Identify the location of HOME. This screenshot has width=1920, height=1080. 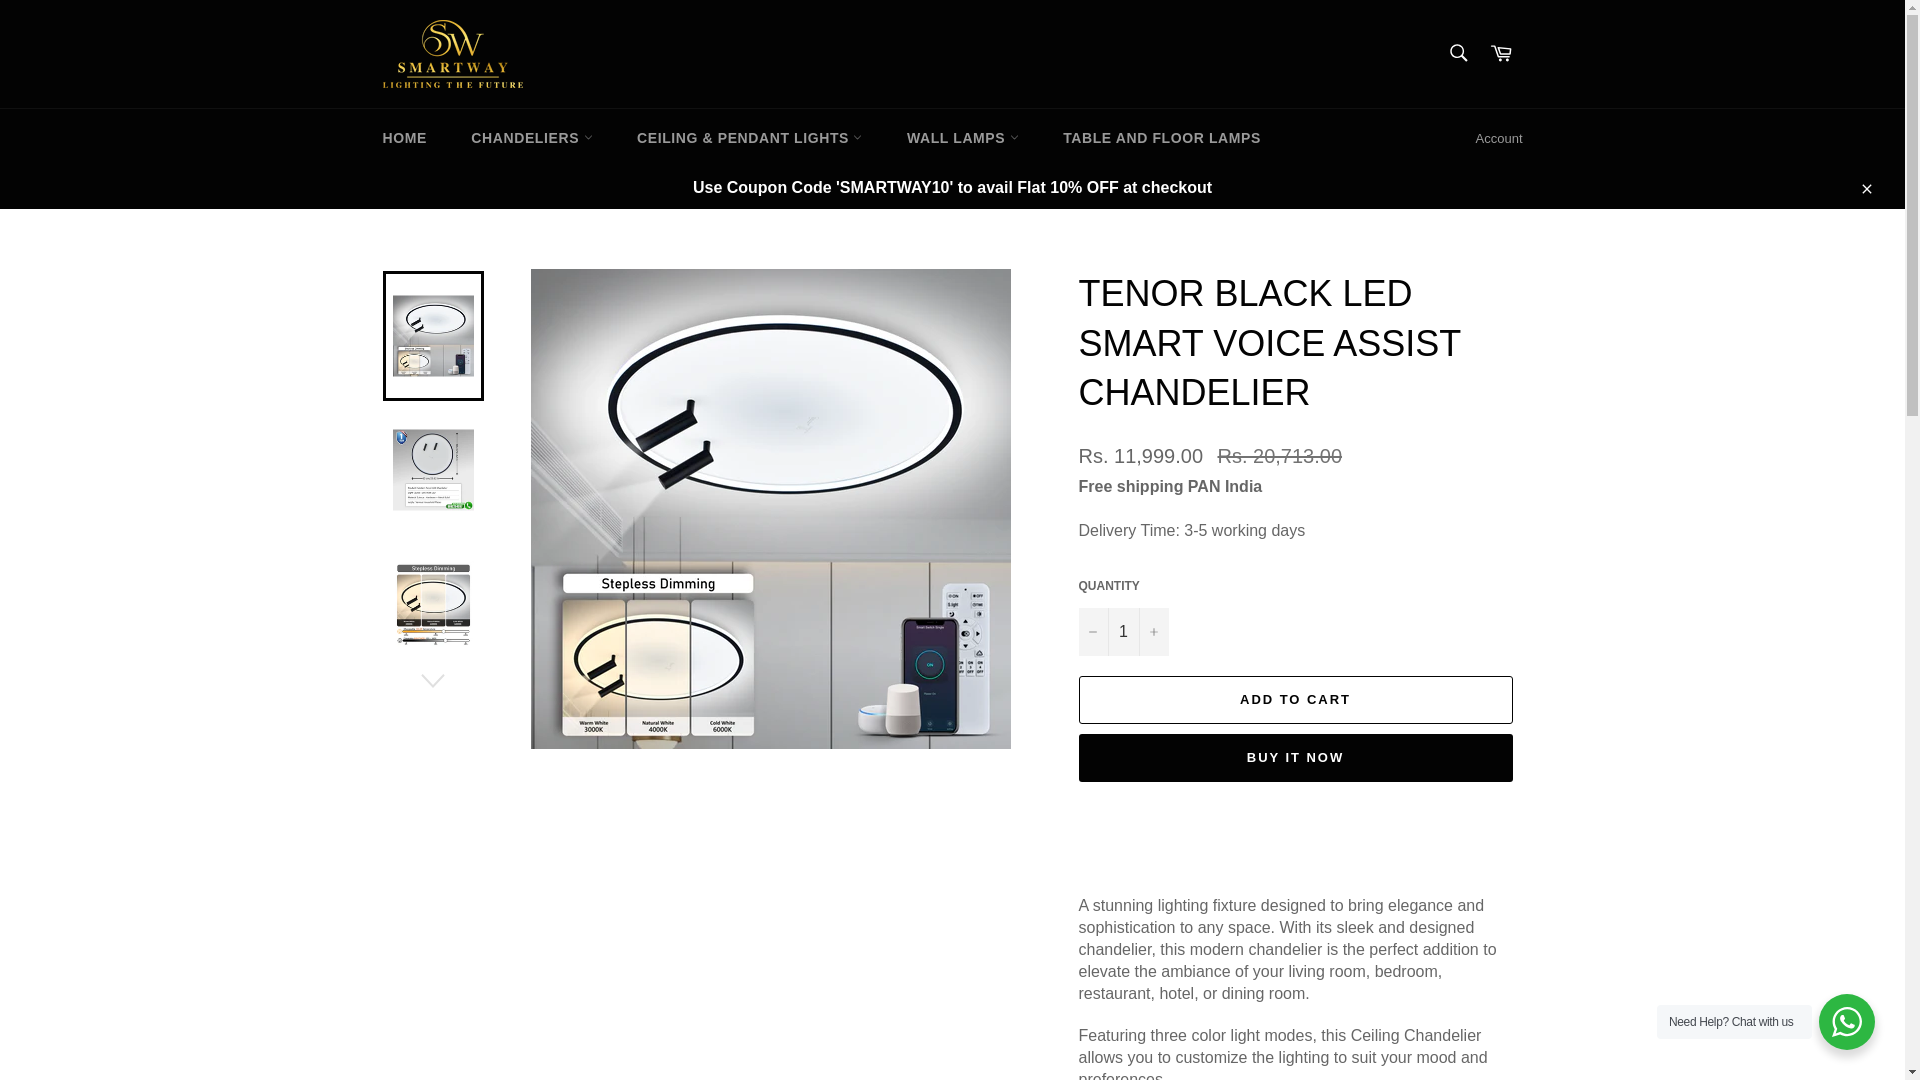
(404, 138).